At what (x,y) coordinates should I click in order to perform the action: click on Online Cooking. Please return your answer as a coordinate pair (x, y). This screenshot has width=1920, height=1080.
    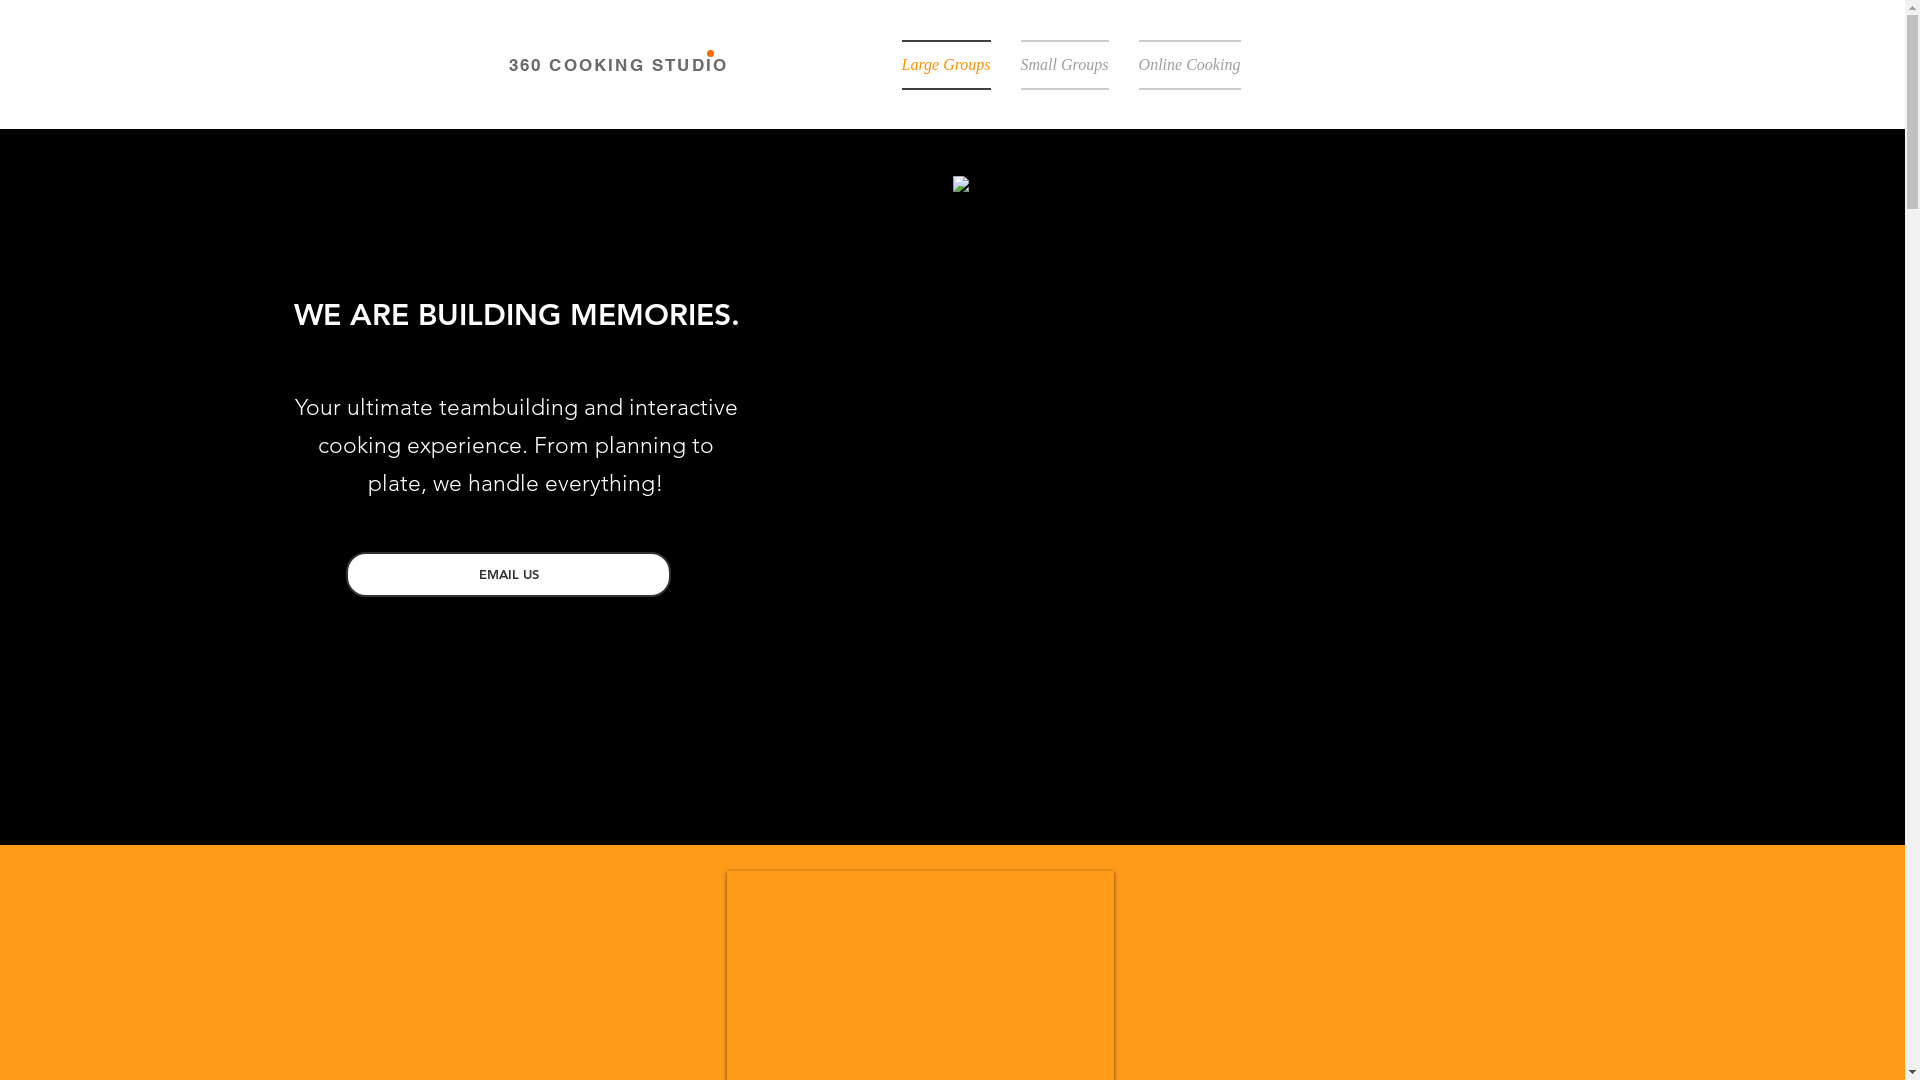
    Looking at the image, I should click on (1182, 65).